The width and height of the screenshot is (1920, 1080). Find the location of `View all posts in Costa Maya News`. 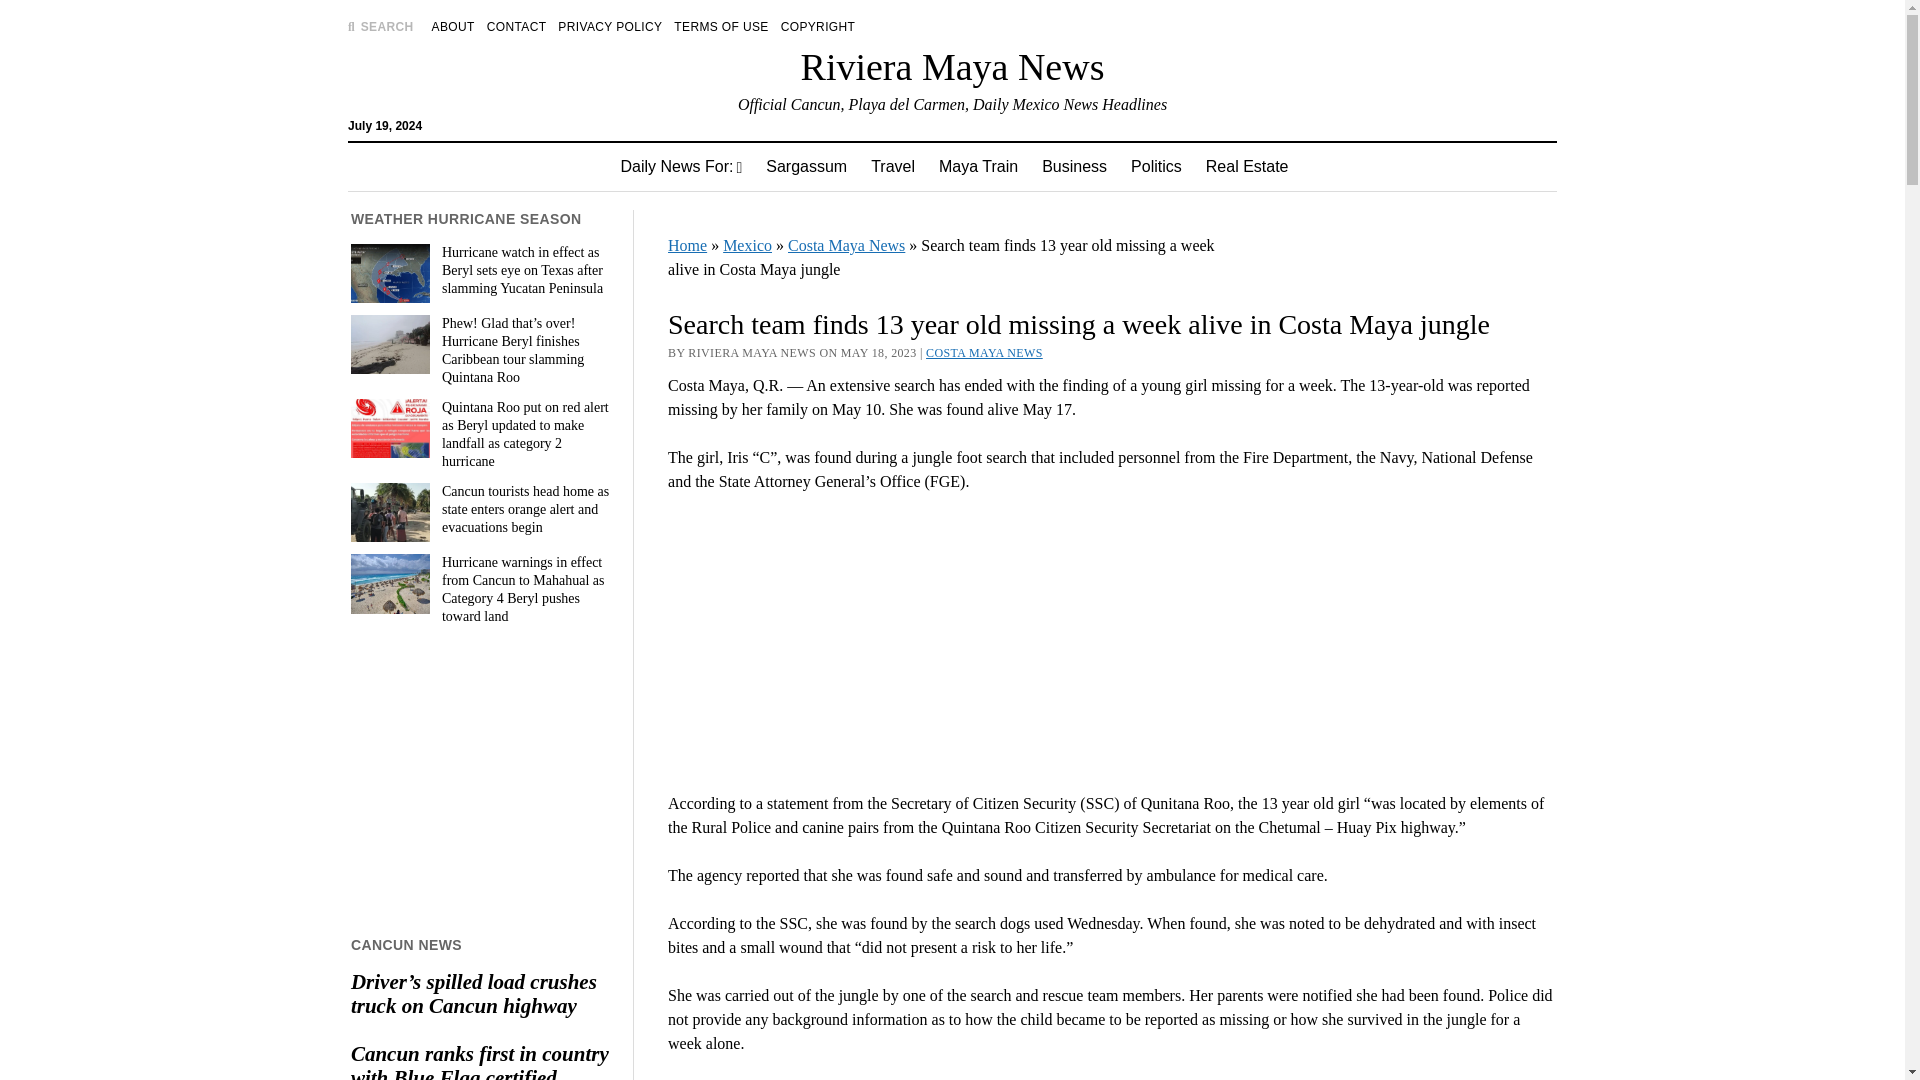

View all posts in Costa Maya News is located at coordinates (984, 352).